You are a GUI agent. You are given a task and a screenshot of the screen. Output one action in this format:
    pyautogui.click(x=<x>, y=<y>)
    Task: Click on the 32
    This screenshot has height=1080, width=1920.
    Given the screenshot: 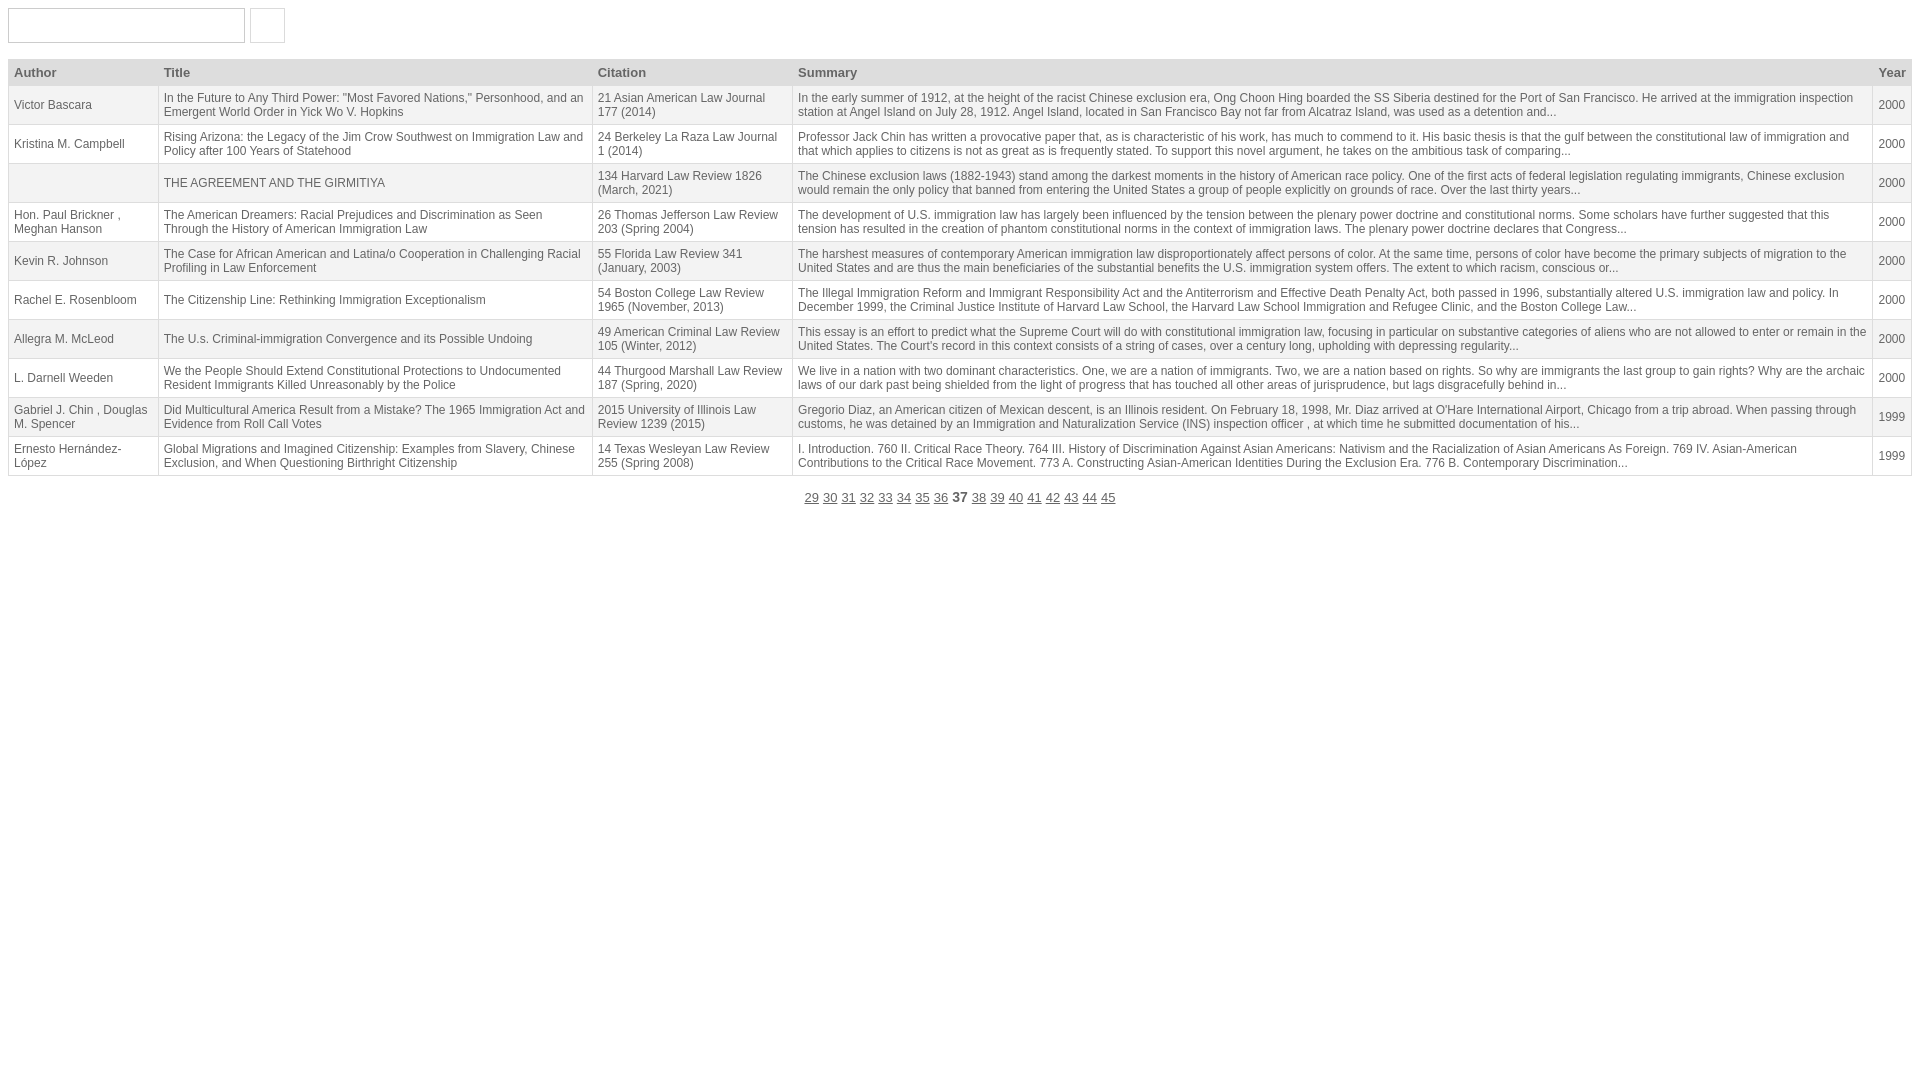 What is the action you would take?
    pyautogui.click(x=866, y=498)
    